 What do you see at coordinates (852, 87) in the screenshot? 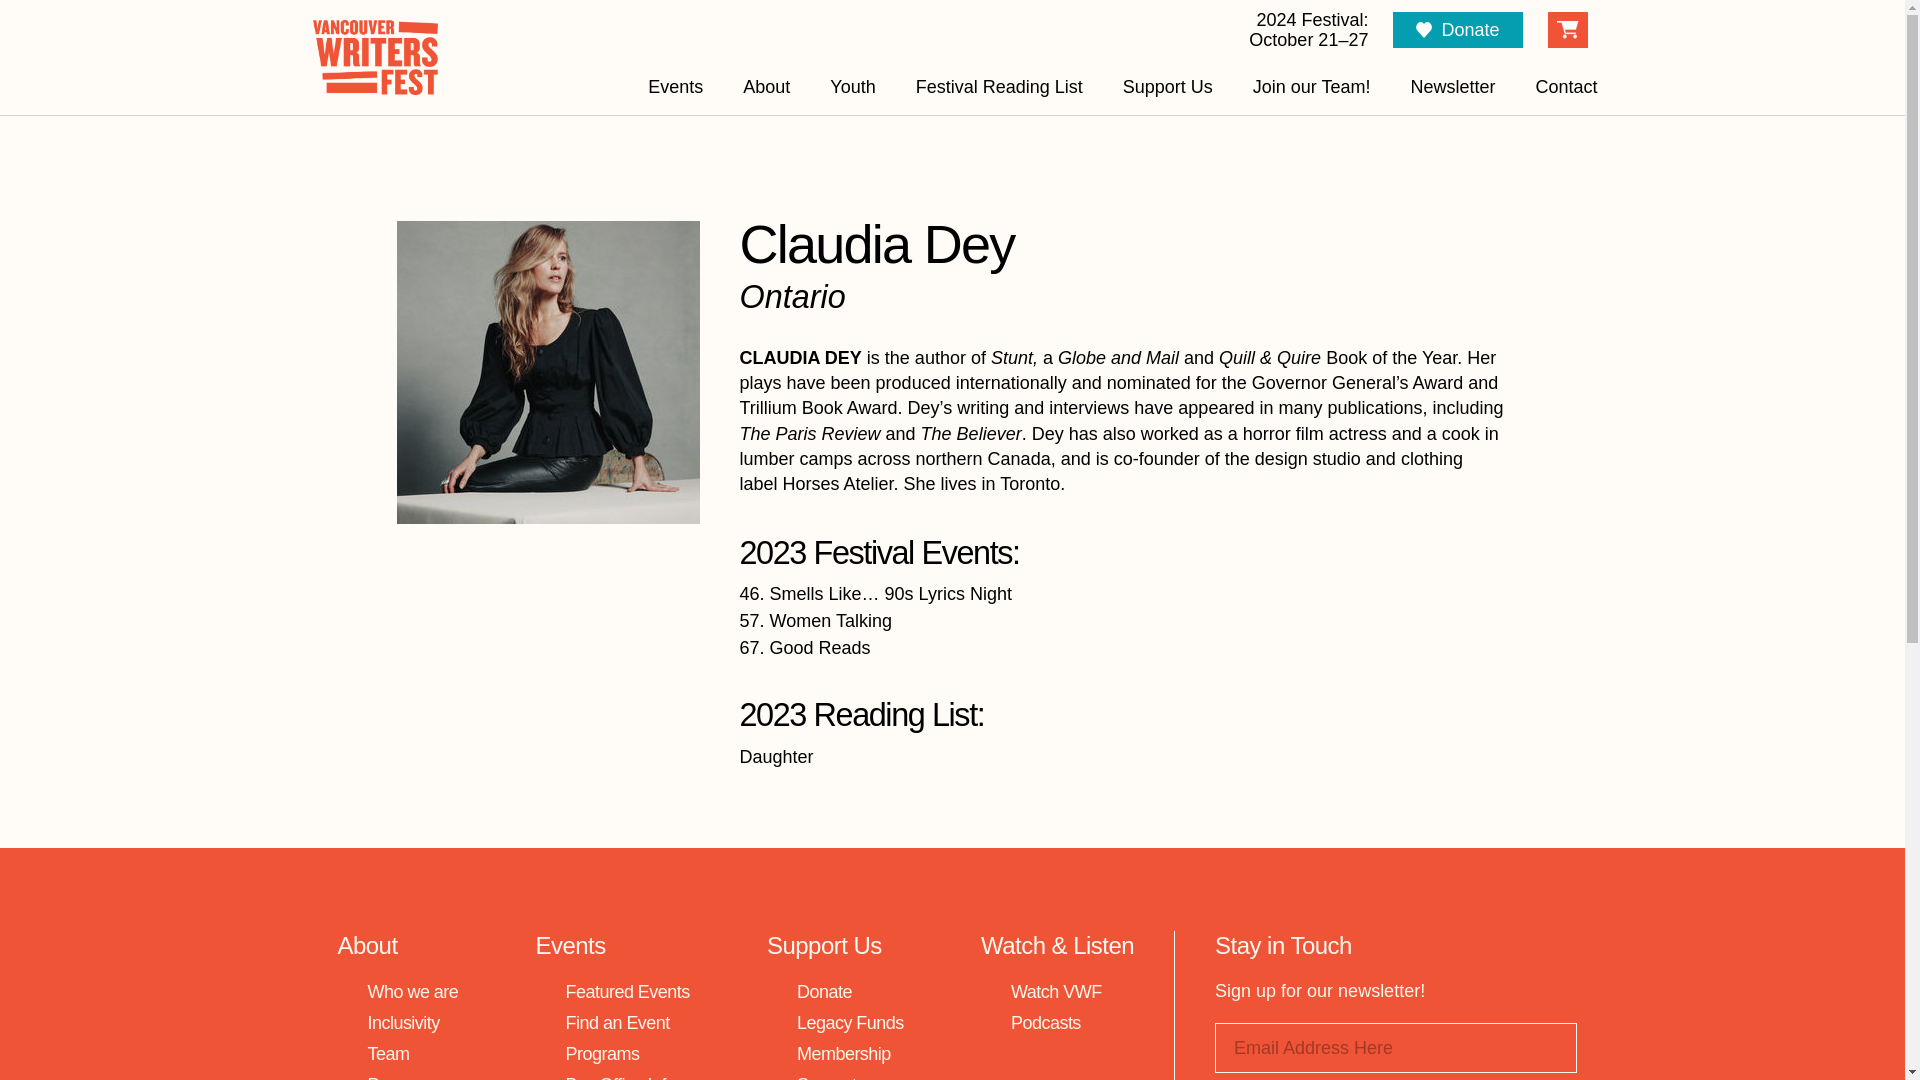
I see `Youth` at bounding box center [852, 87].